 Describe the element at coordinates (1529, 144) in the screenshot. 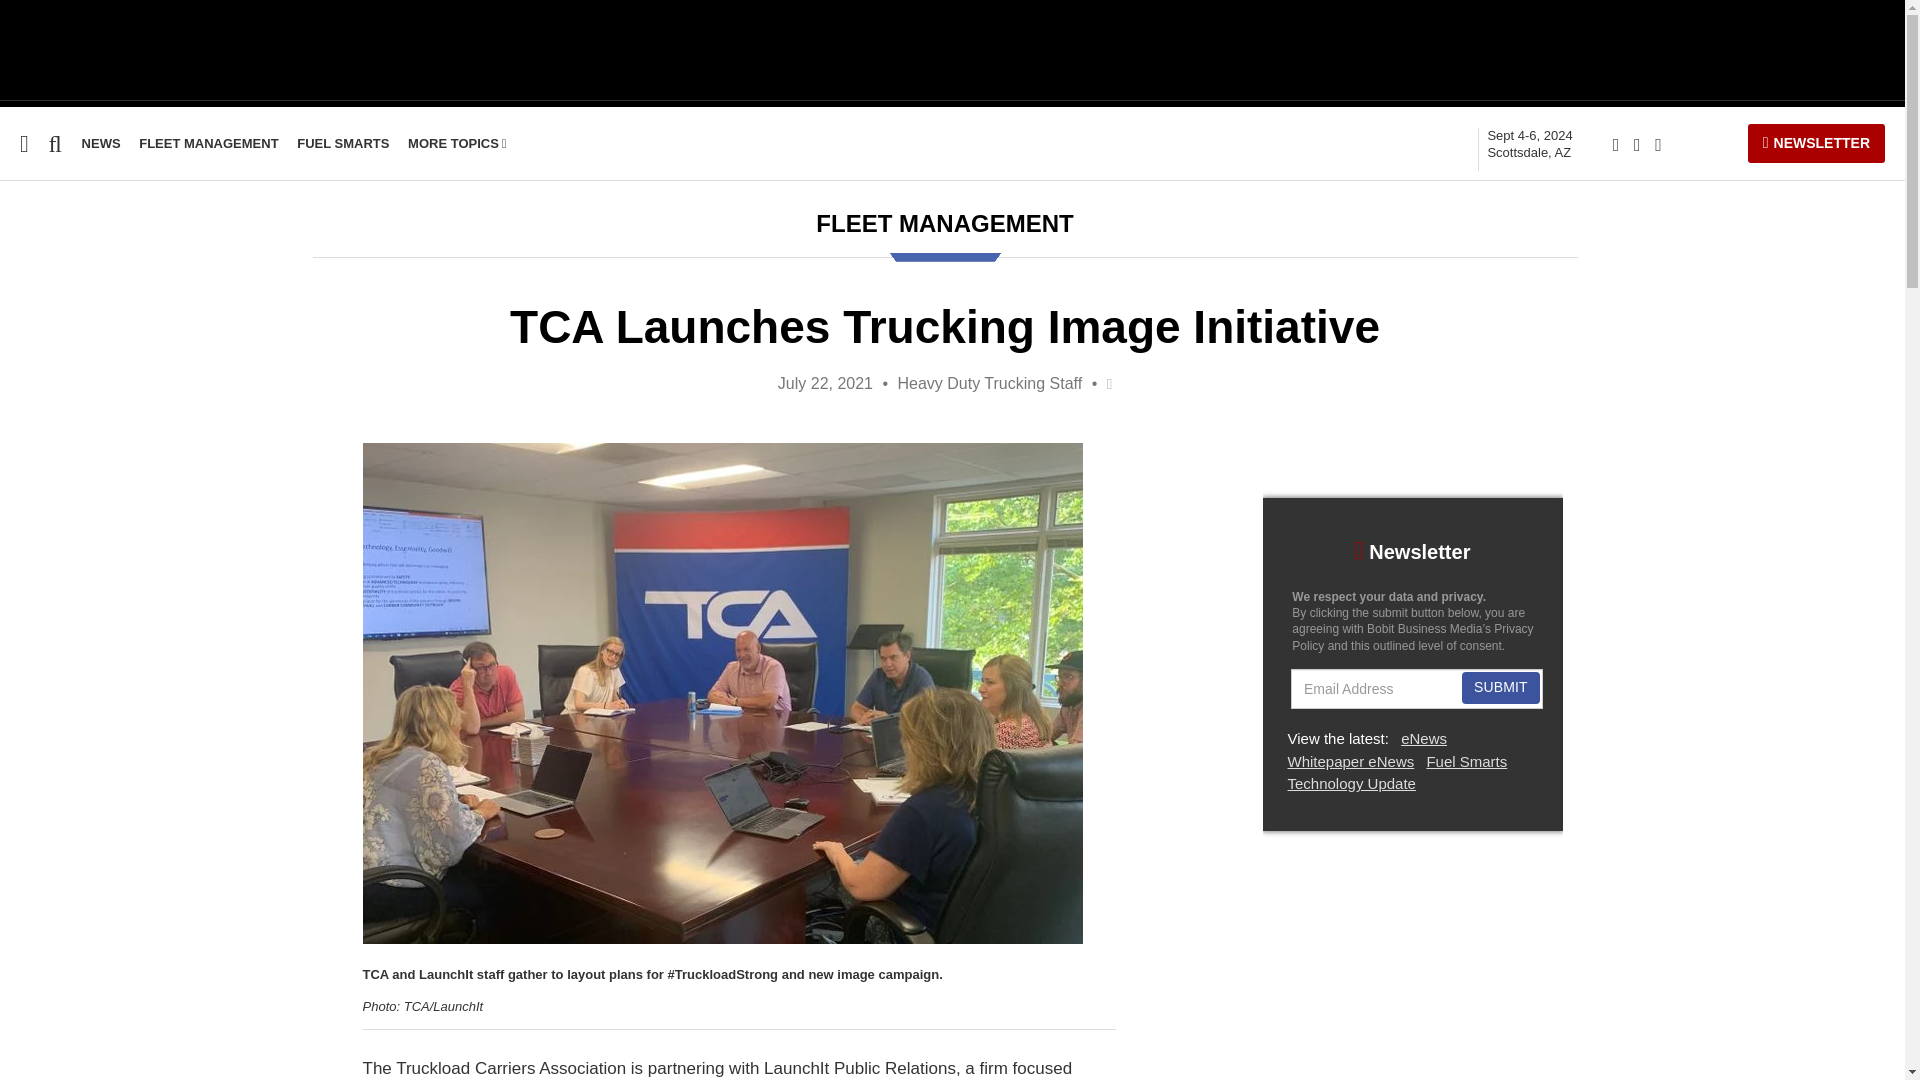

I see `MORE TOPICS` at that location.